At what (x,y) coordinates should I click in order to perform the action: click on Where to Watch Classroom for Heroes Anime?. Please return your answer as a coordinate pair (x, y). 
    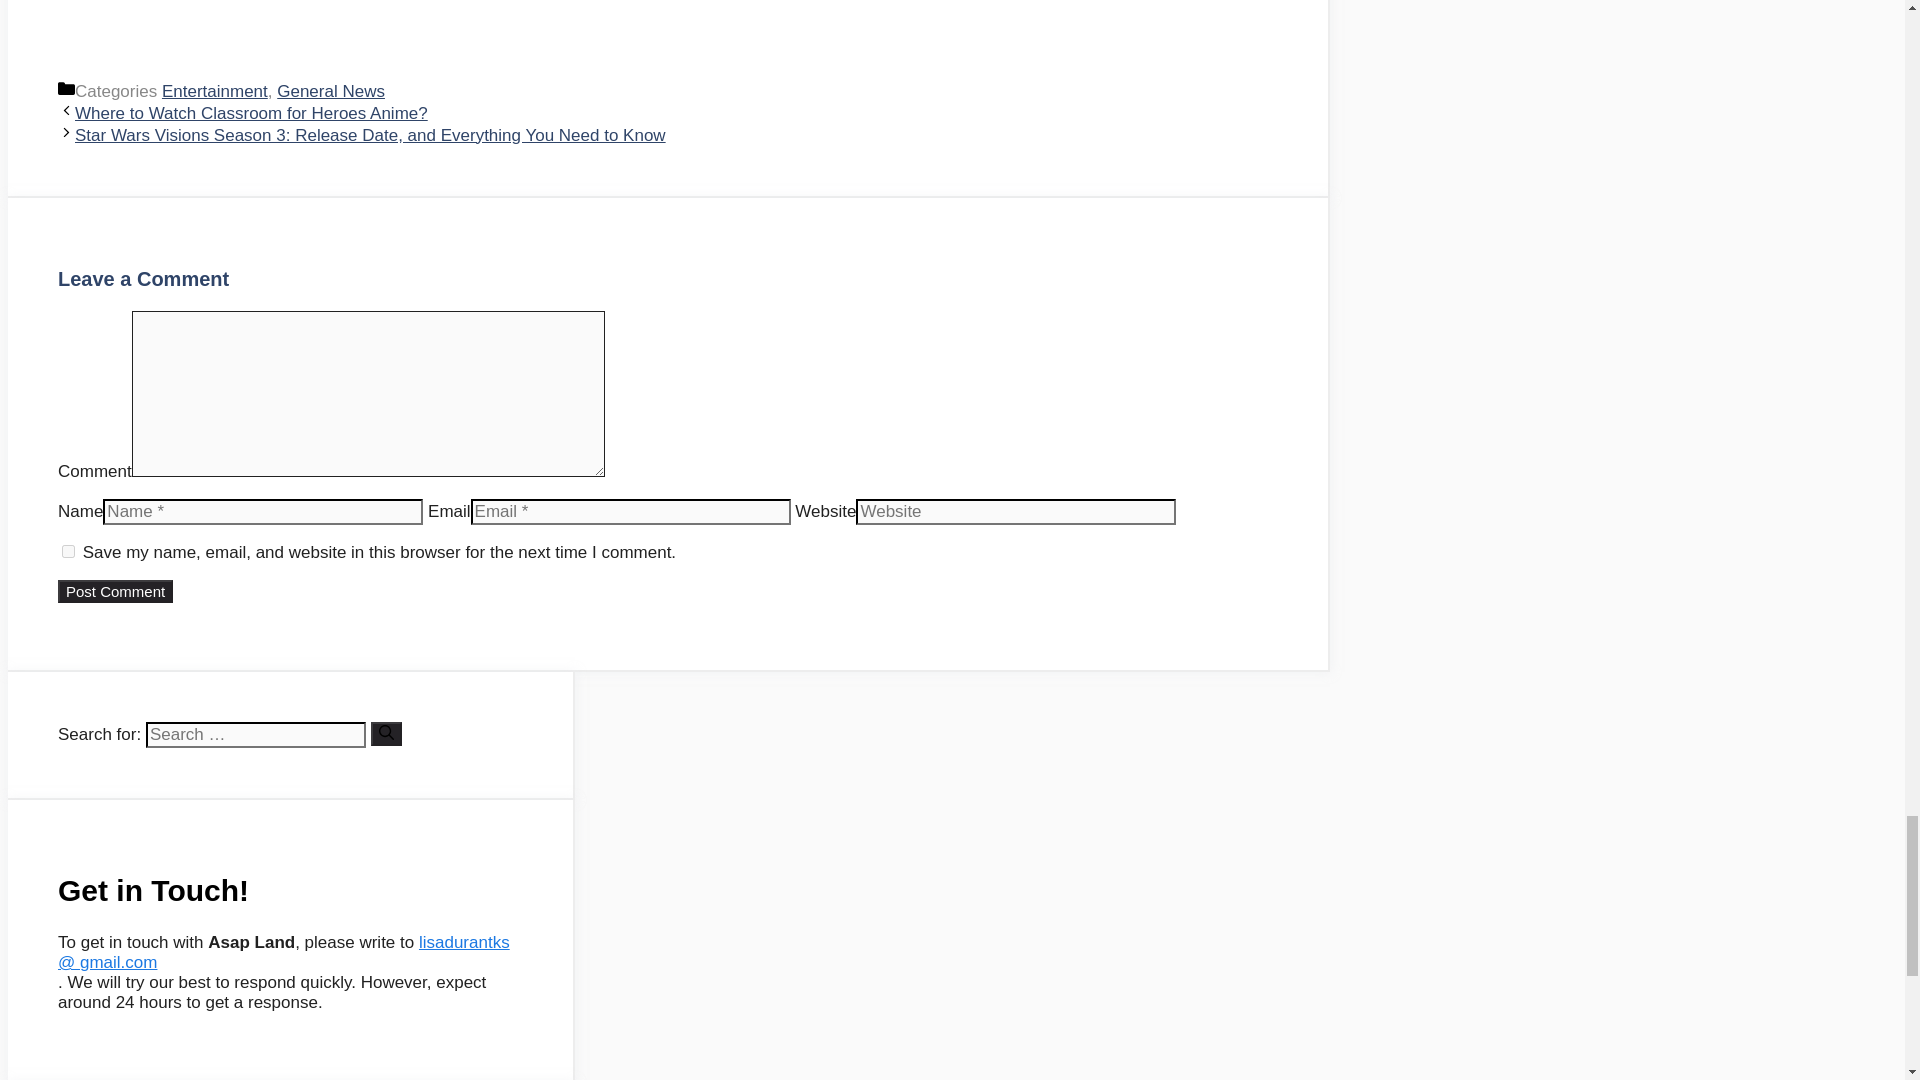
    Looking at the image, I should click on (251, 113).